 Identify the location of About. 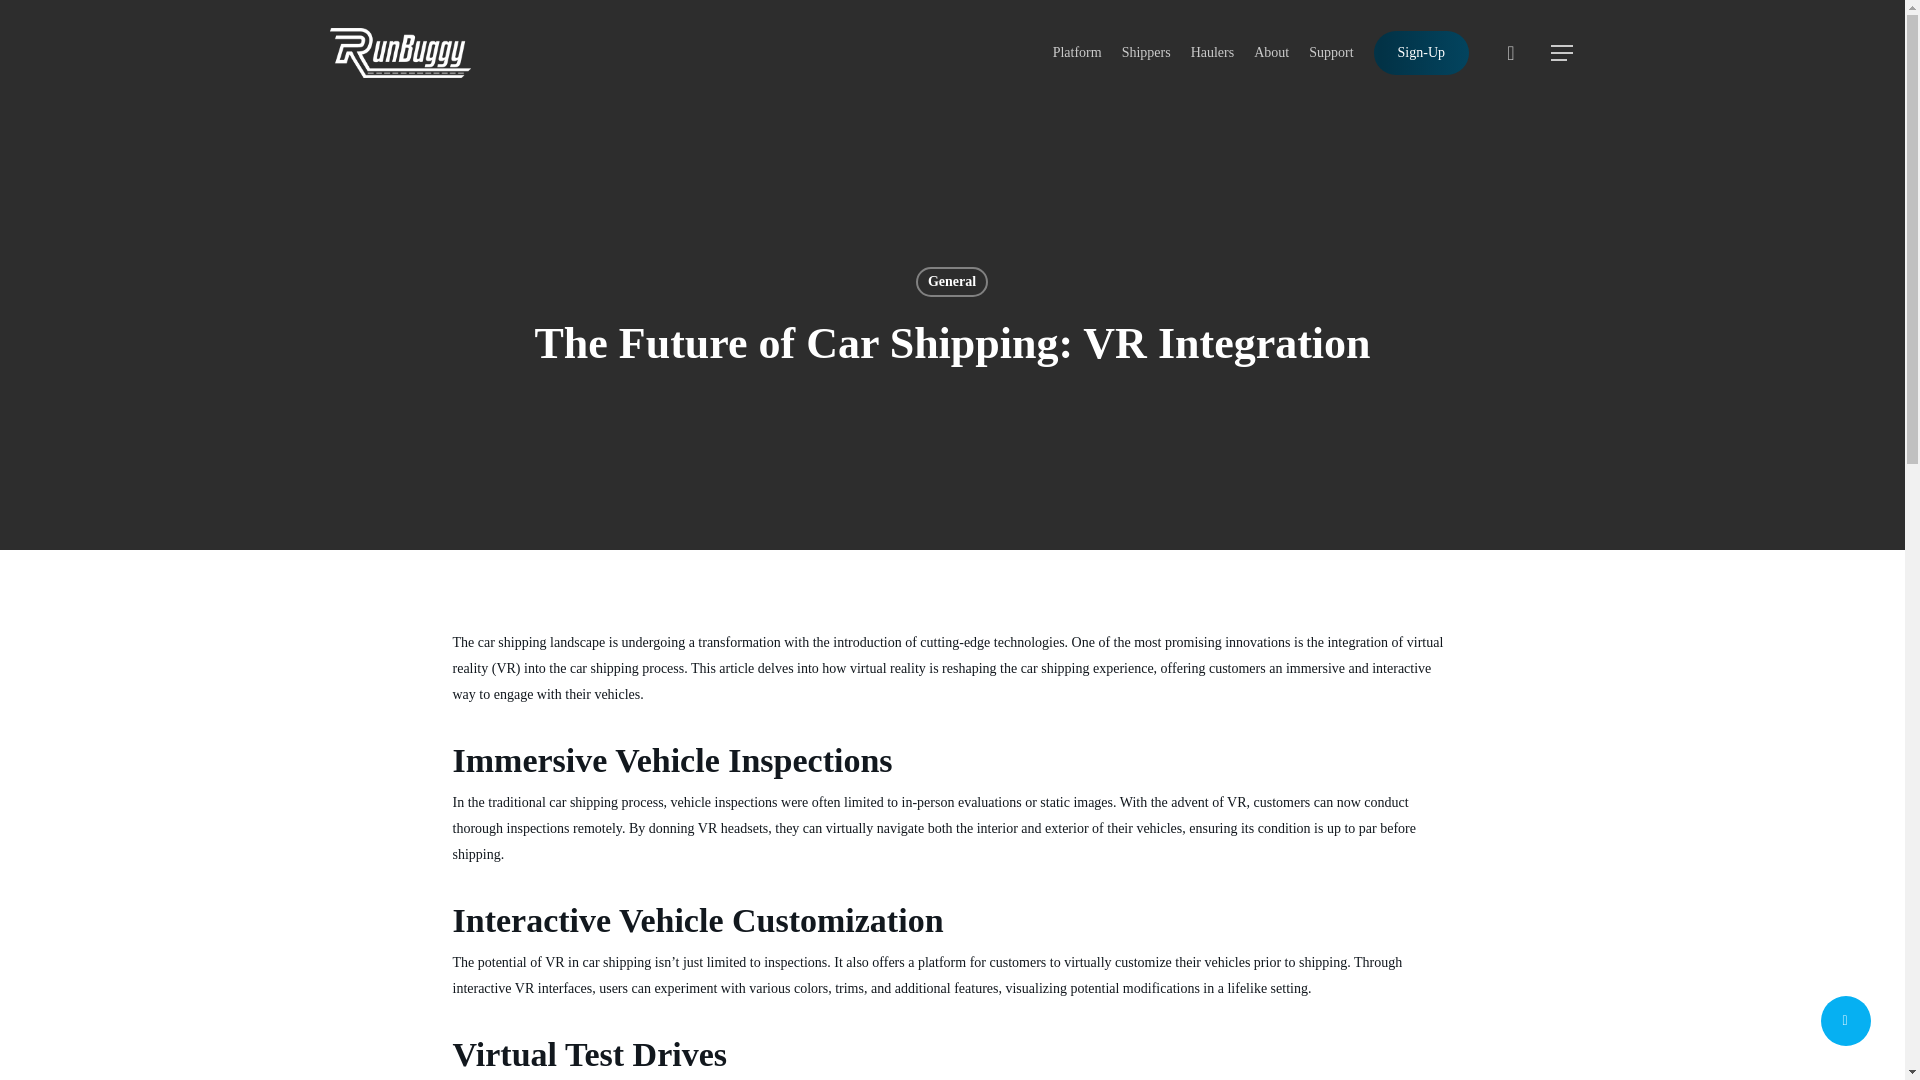
(1270, 52).